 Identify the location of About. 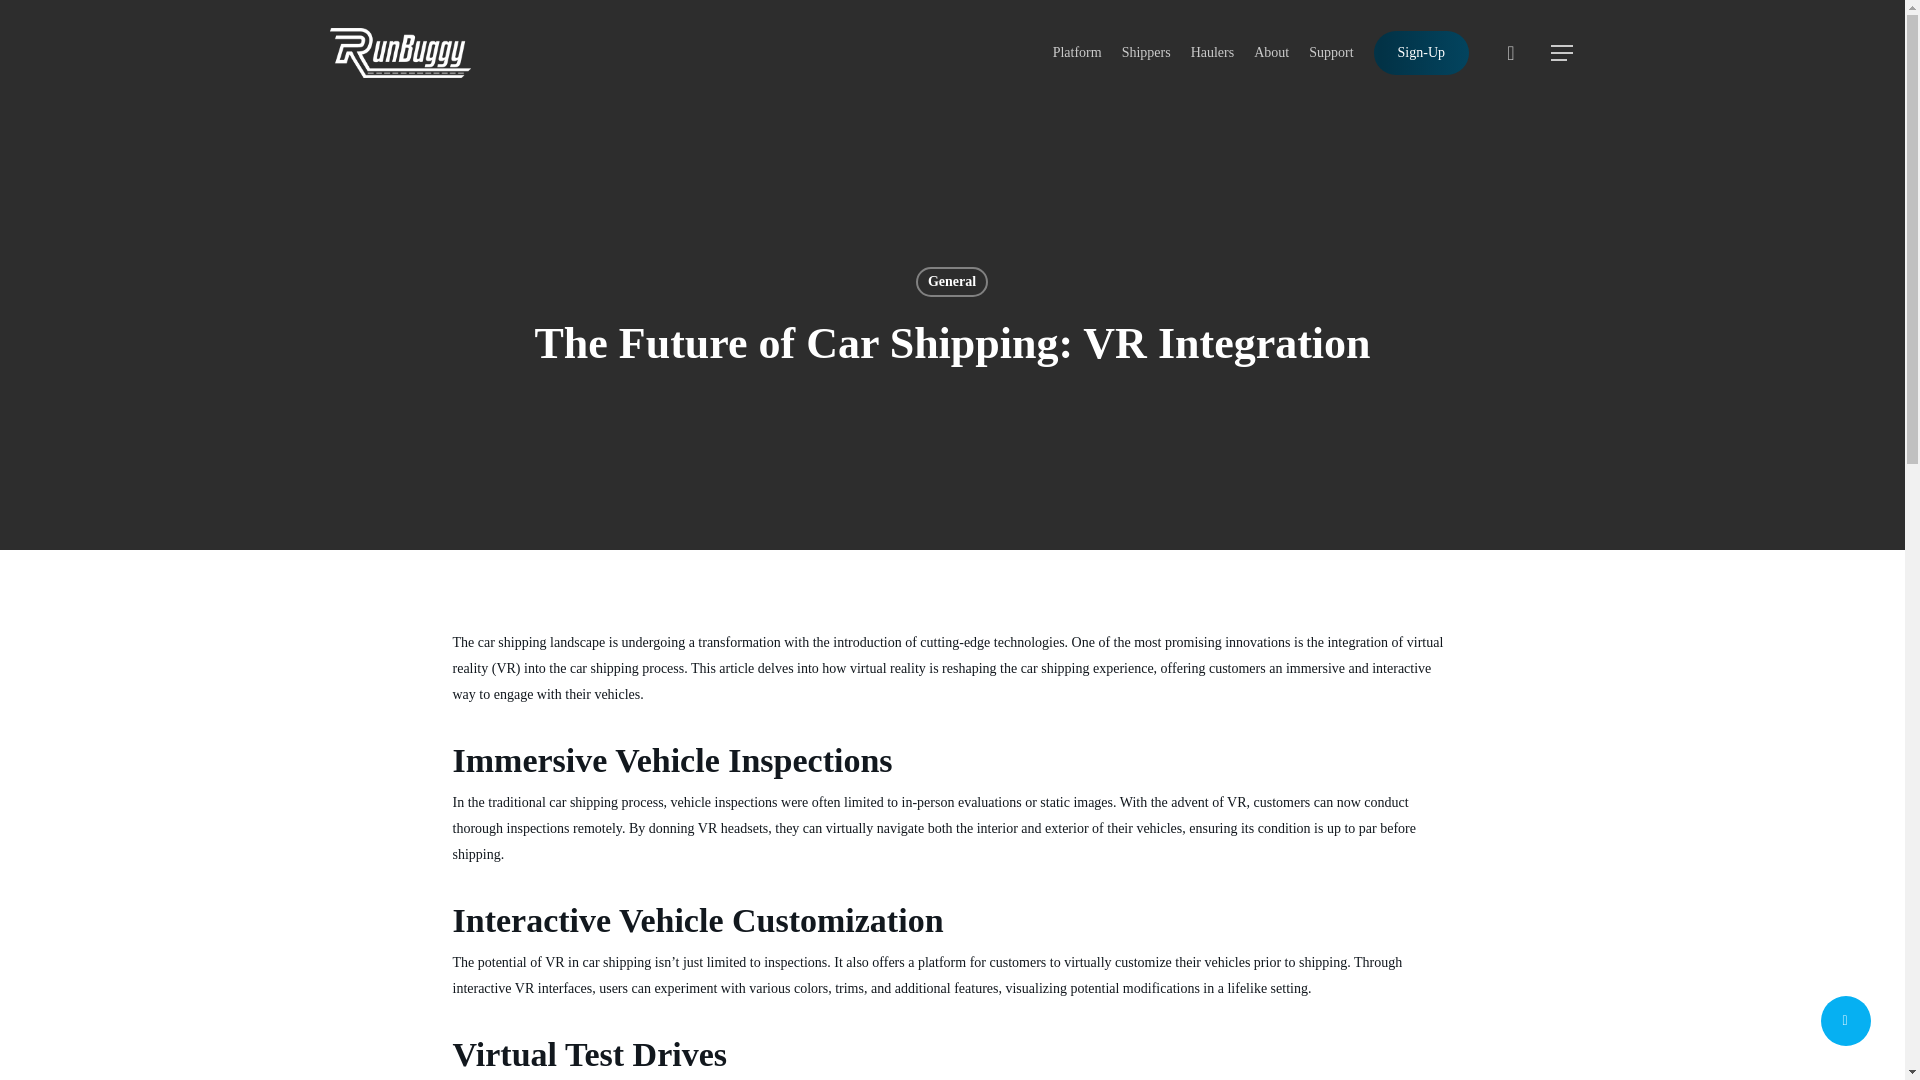
(1270, 52).